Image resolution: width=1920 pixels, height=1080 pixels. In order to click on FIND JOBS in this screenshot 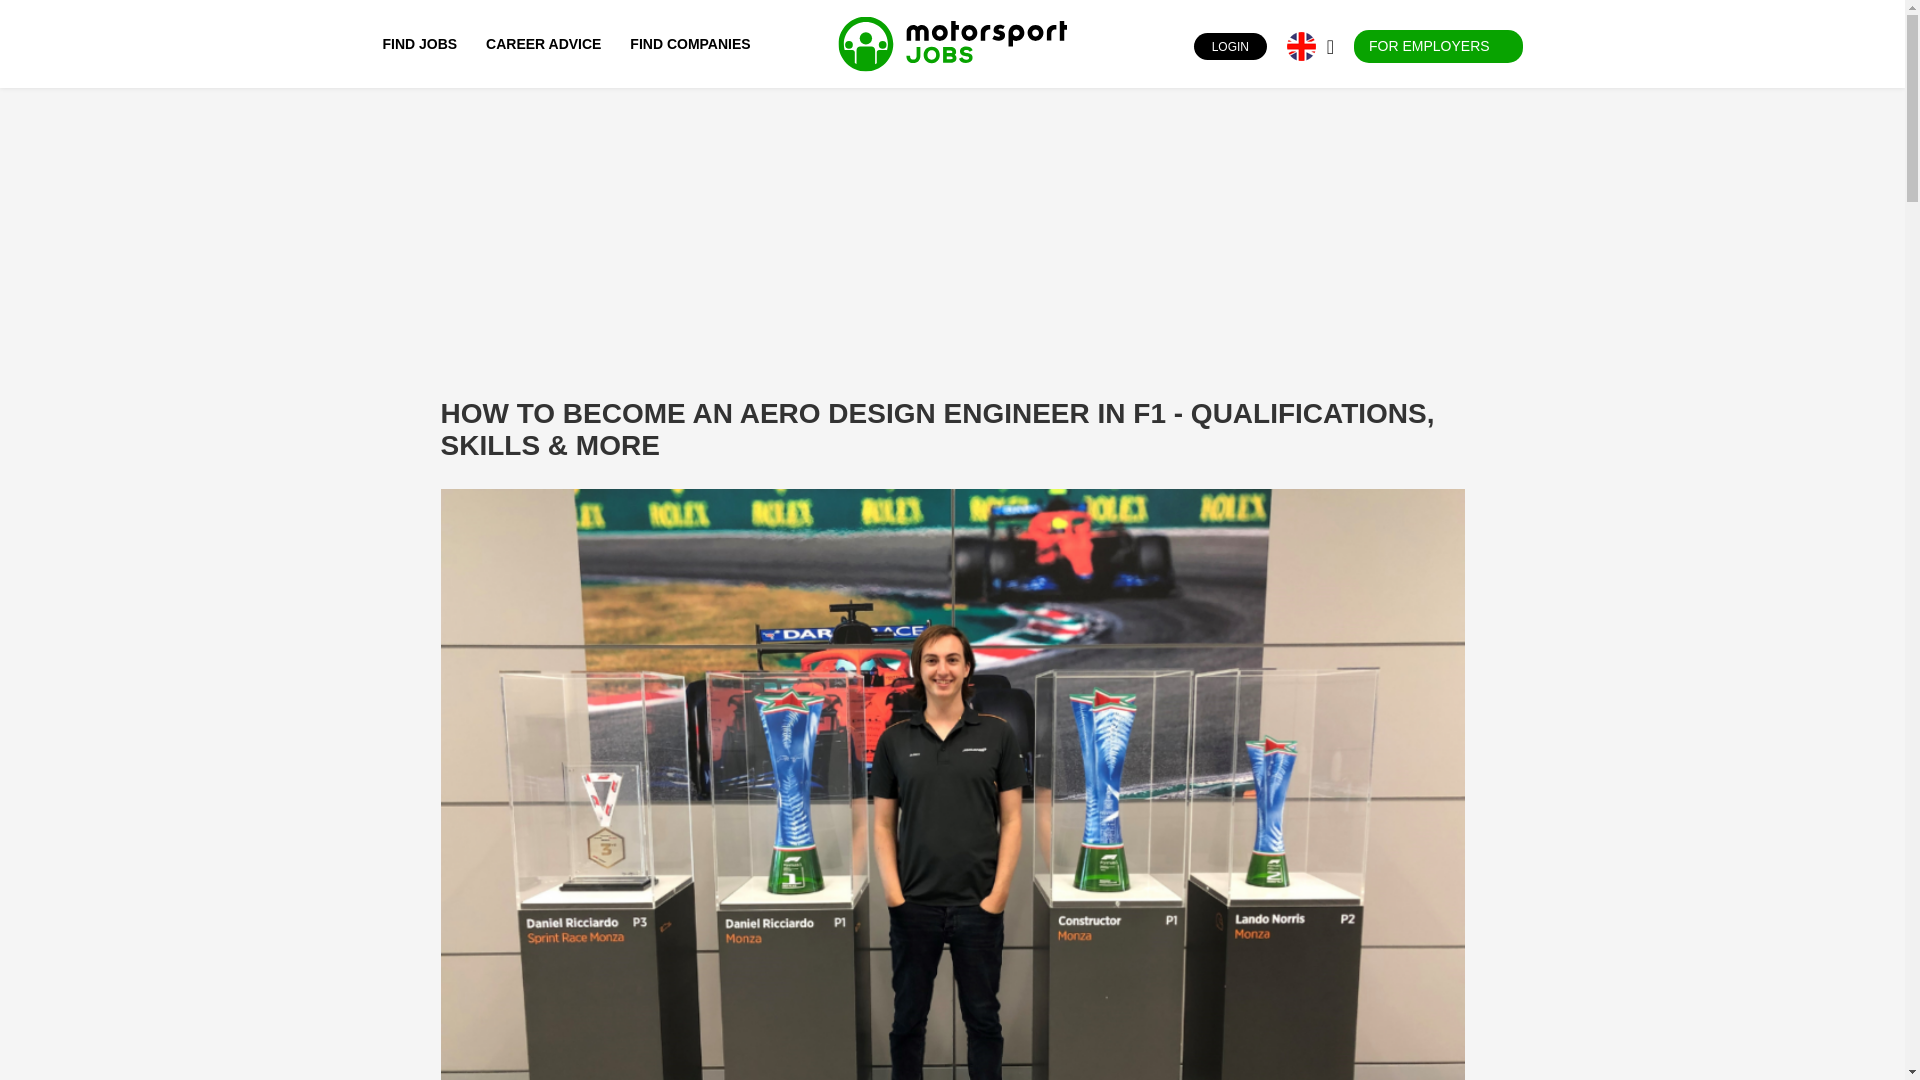, I will do `click(424, 43)`.